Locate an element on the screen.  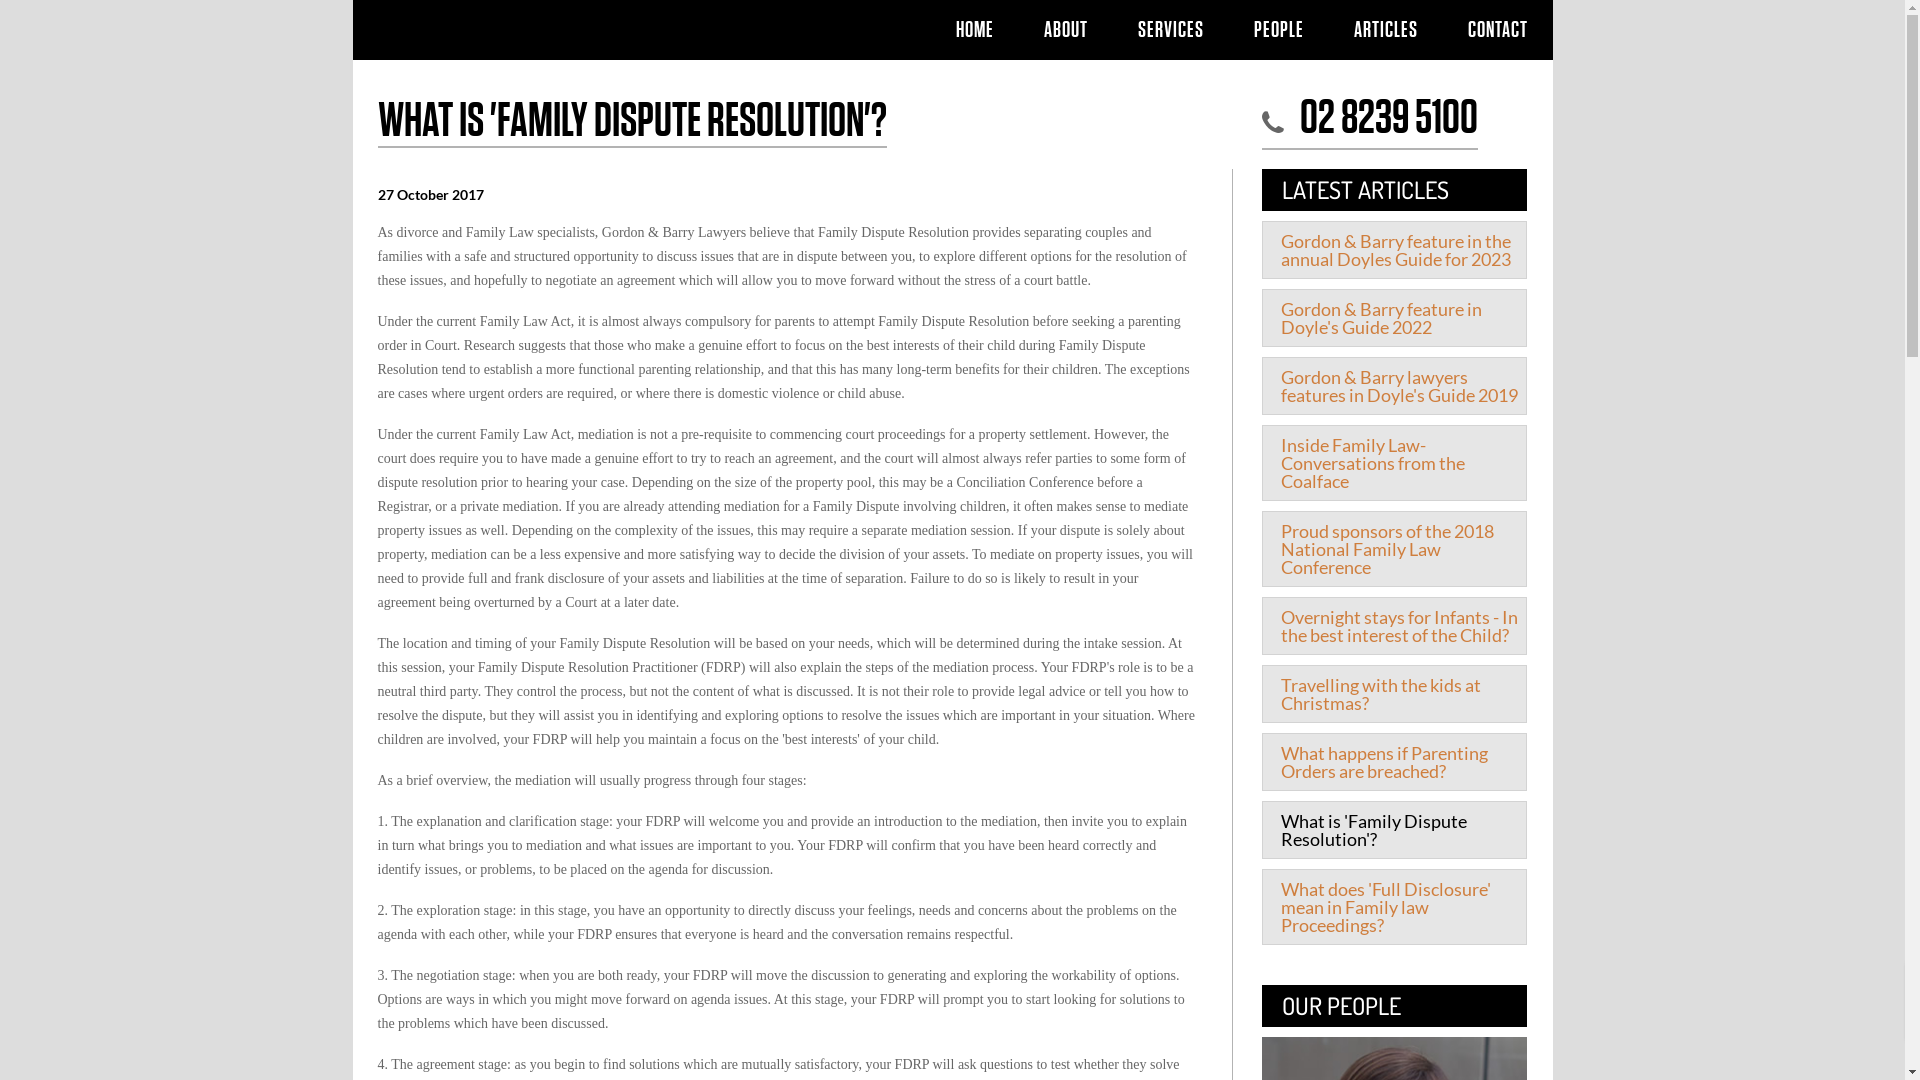
Gordon & Barry lawyers features in Doyle's Guide 2019 is located at coordinates (1394, 386).